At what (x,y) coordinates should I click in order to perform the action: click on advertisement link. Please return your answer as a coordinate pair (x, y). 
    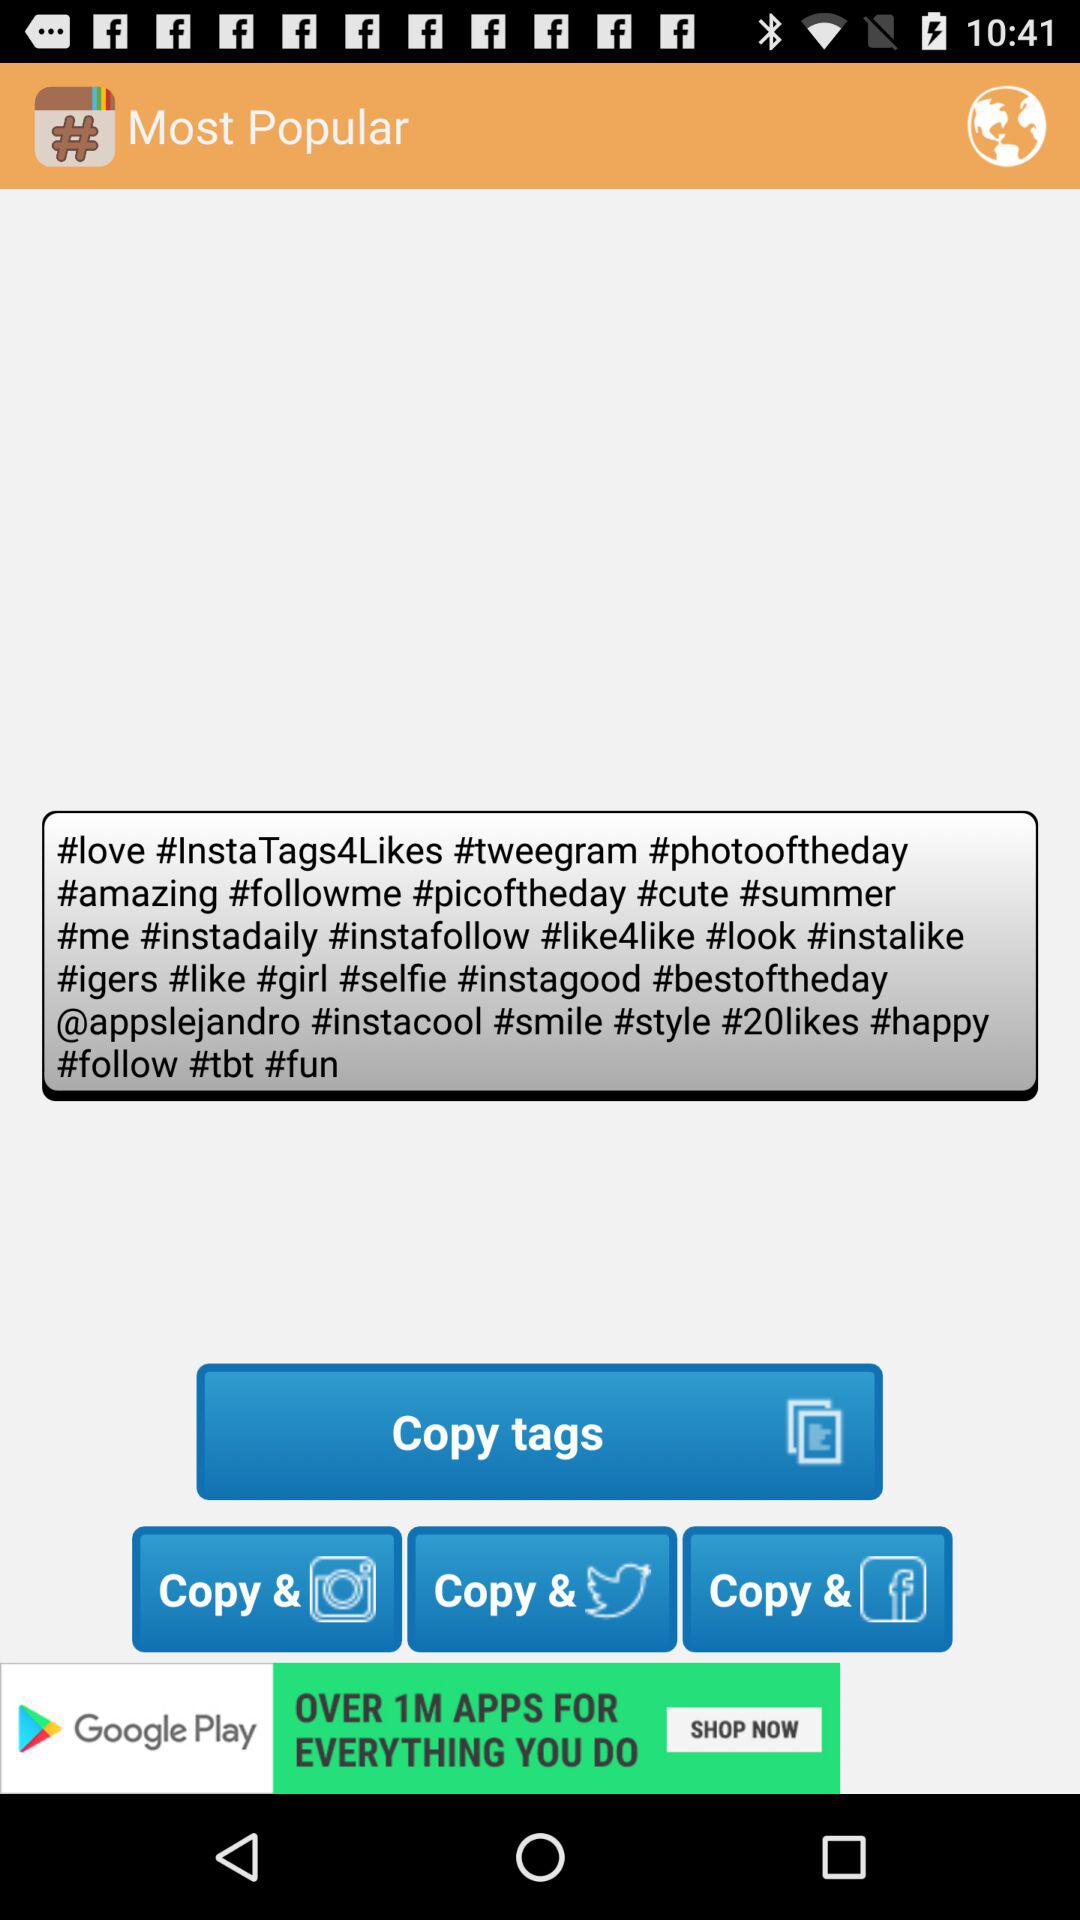
    Looking at the image, I should click on (540, 1728).